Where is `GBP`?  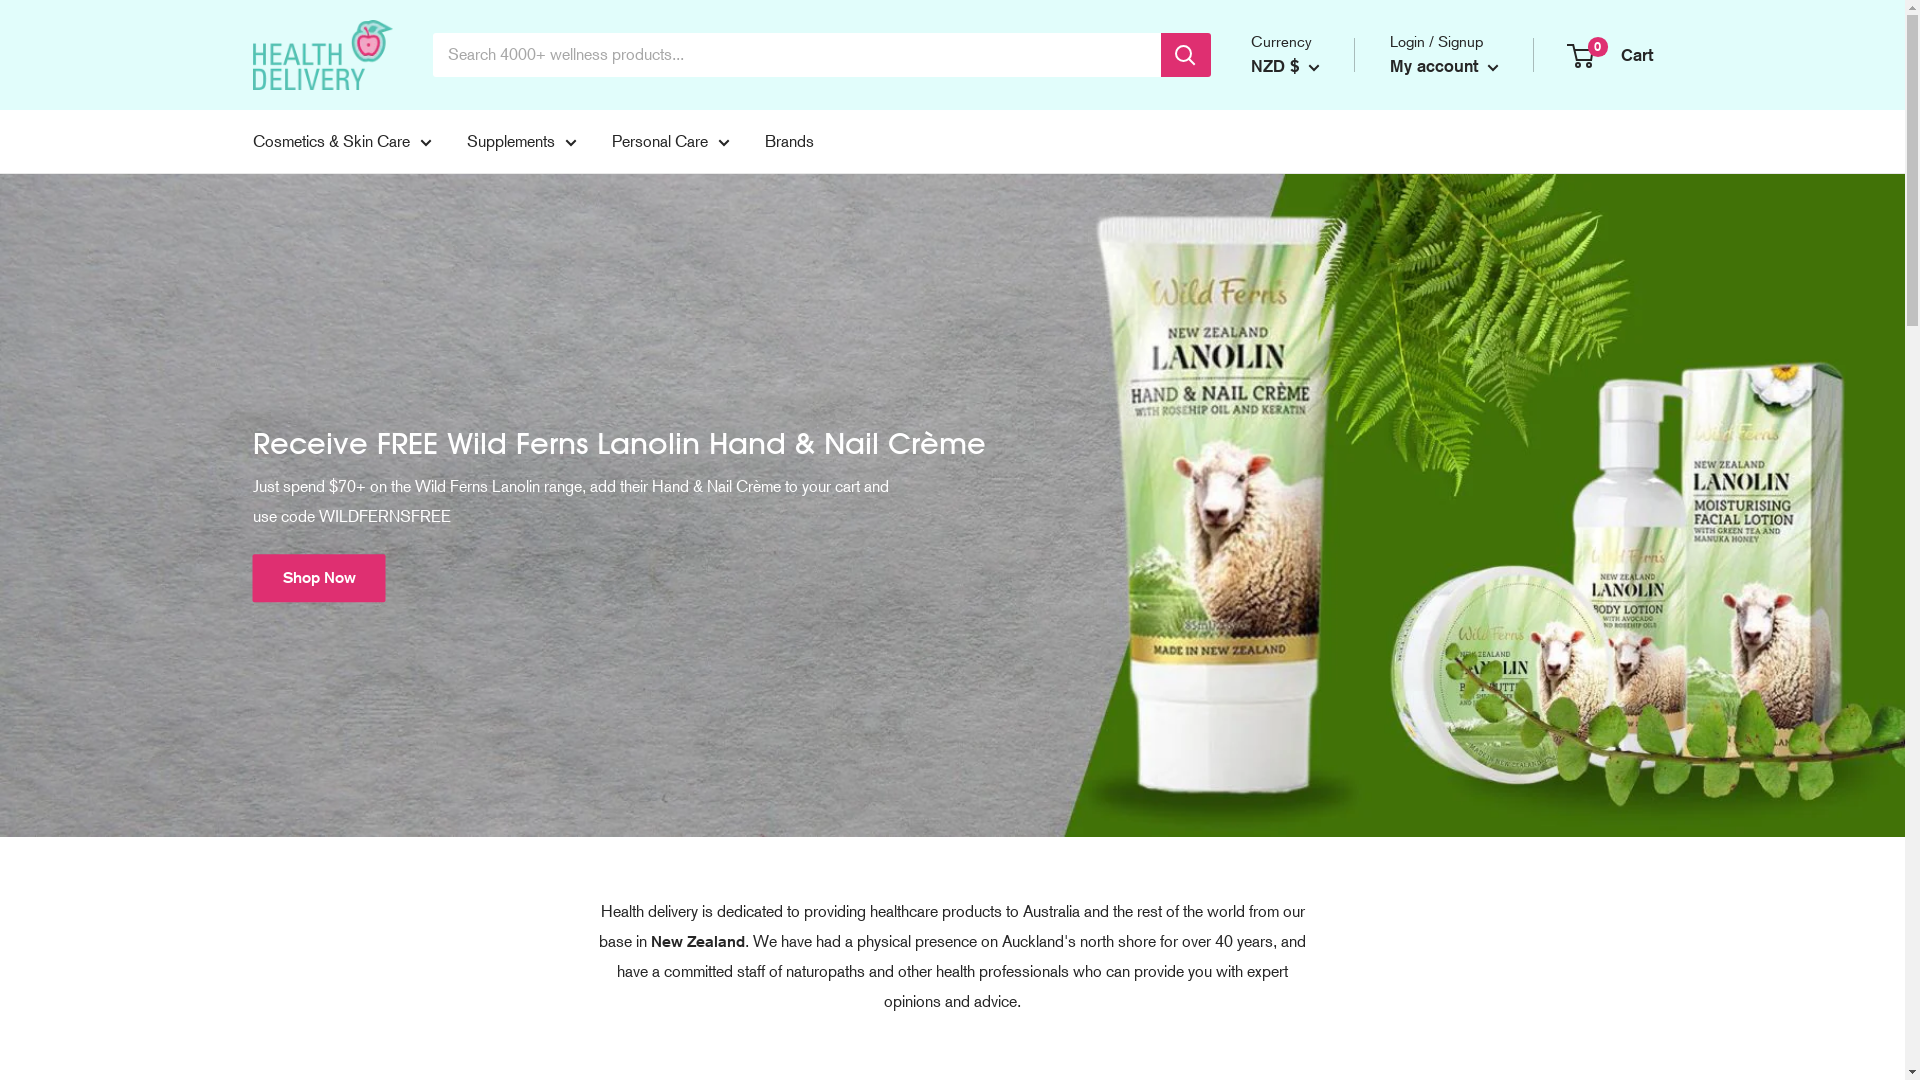 GBP is located at coordinates (1302, 262).